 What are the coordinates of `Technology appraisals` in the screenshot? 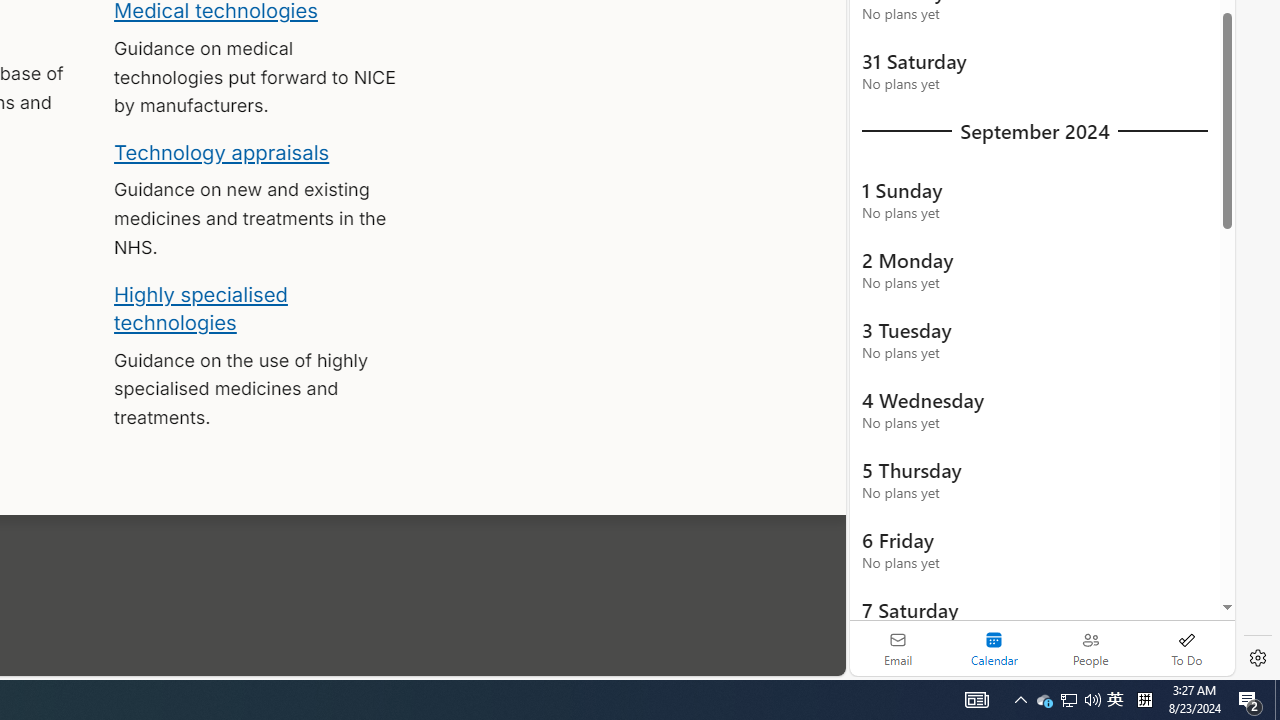 It's located at (222, 152).